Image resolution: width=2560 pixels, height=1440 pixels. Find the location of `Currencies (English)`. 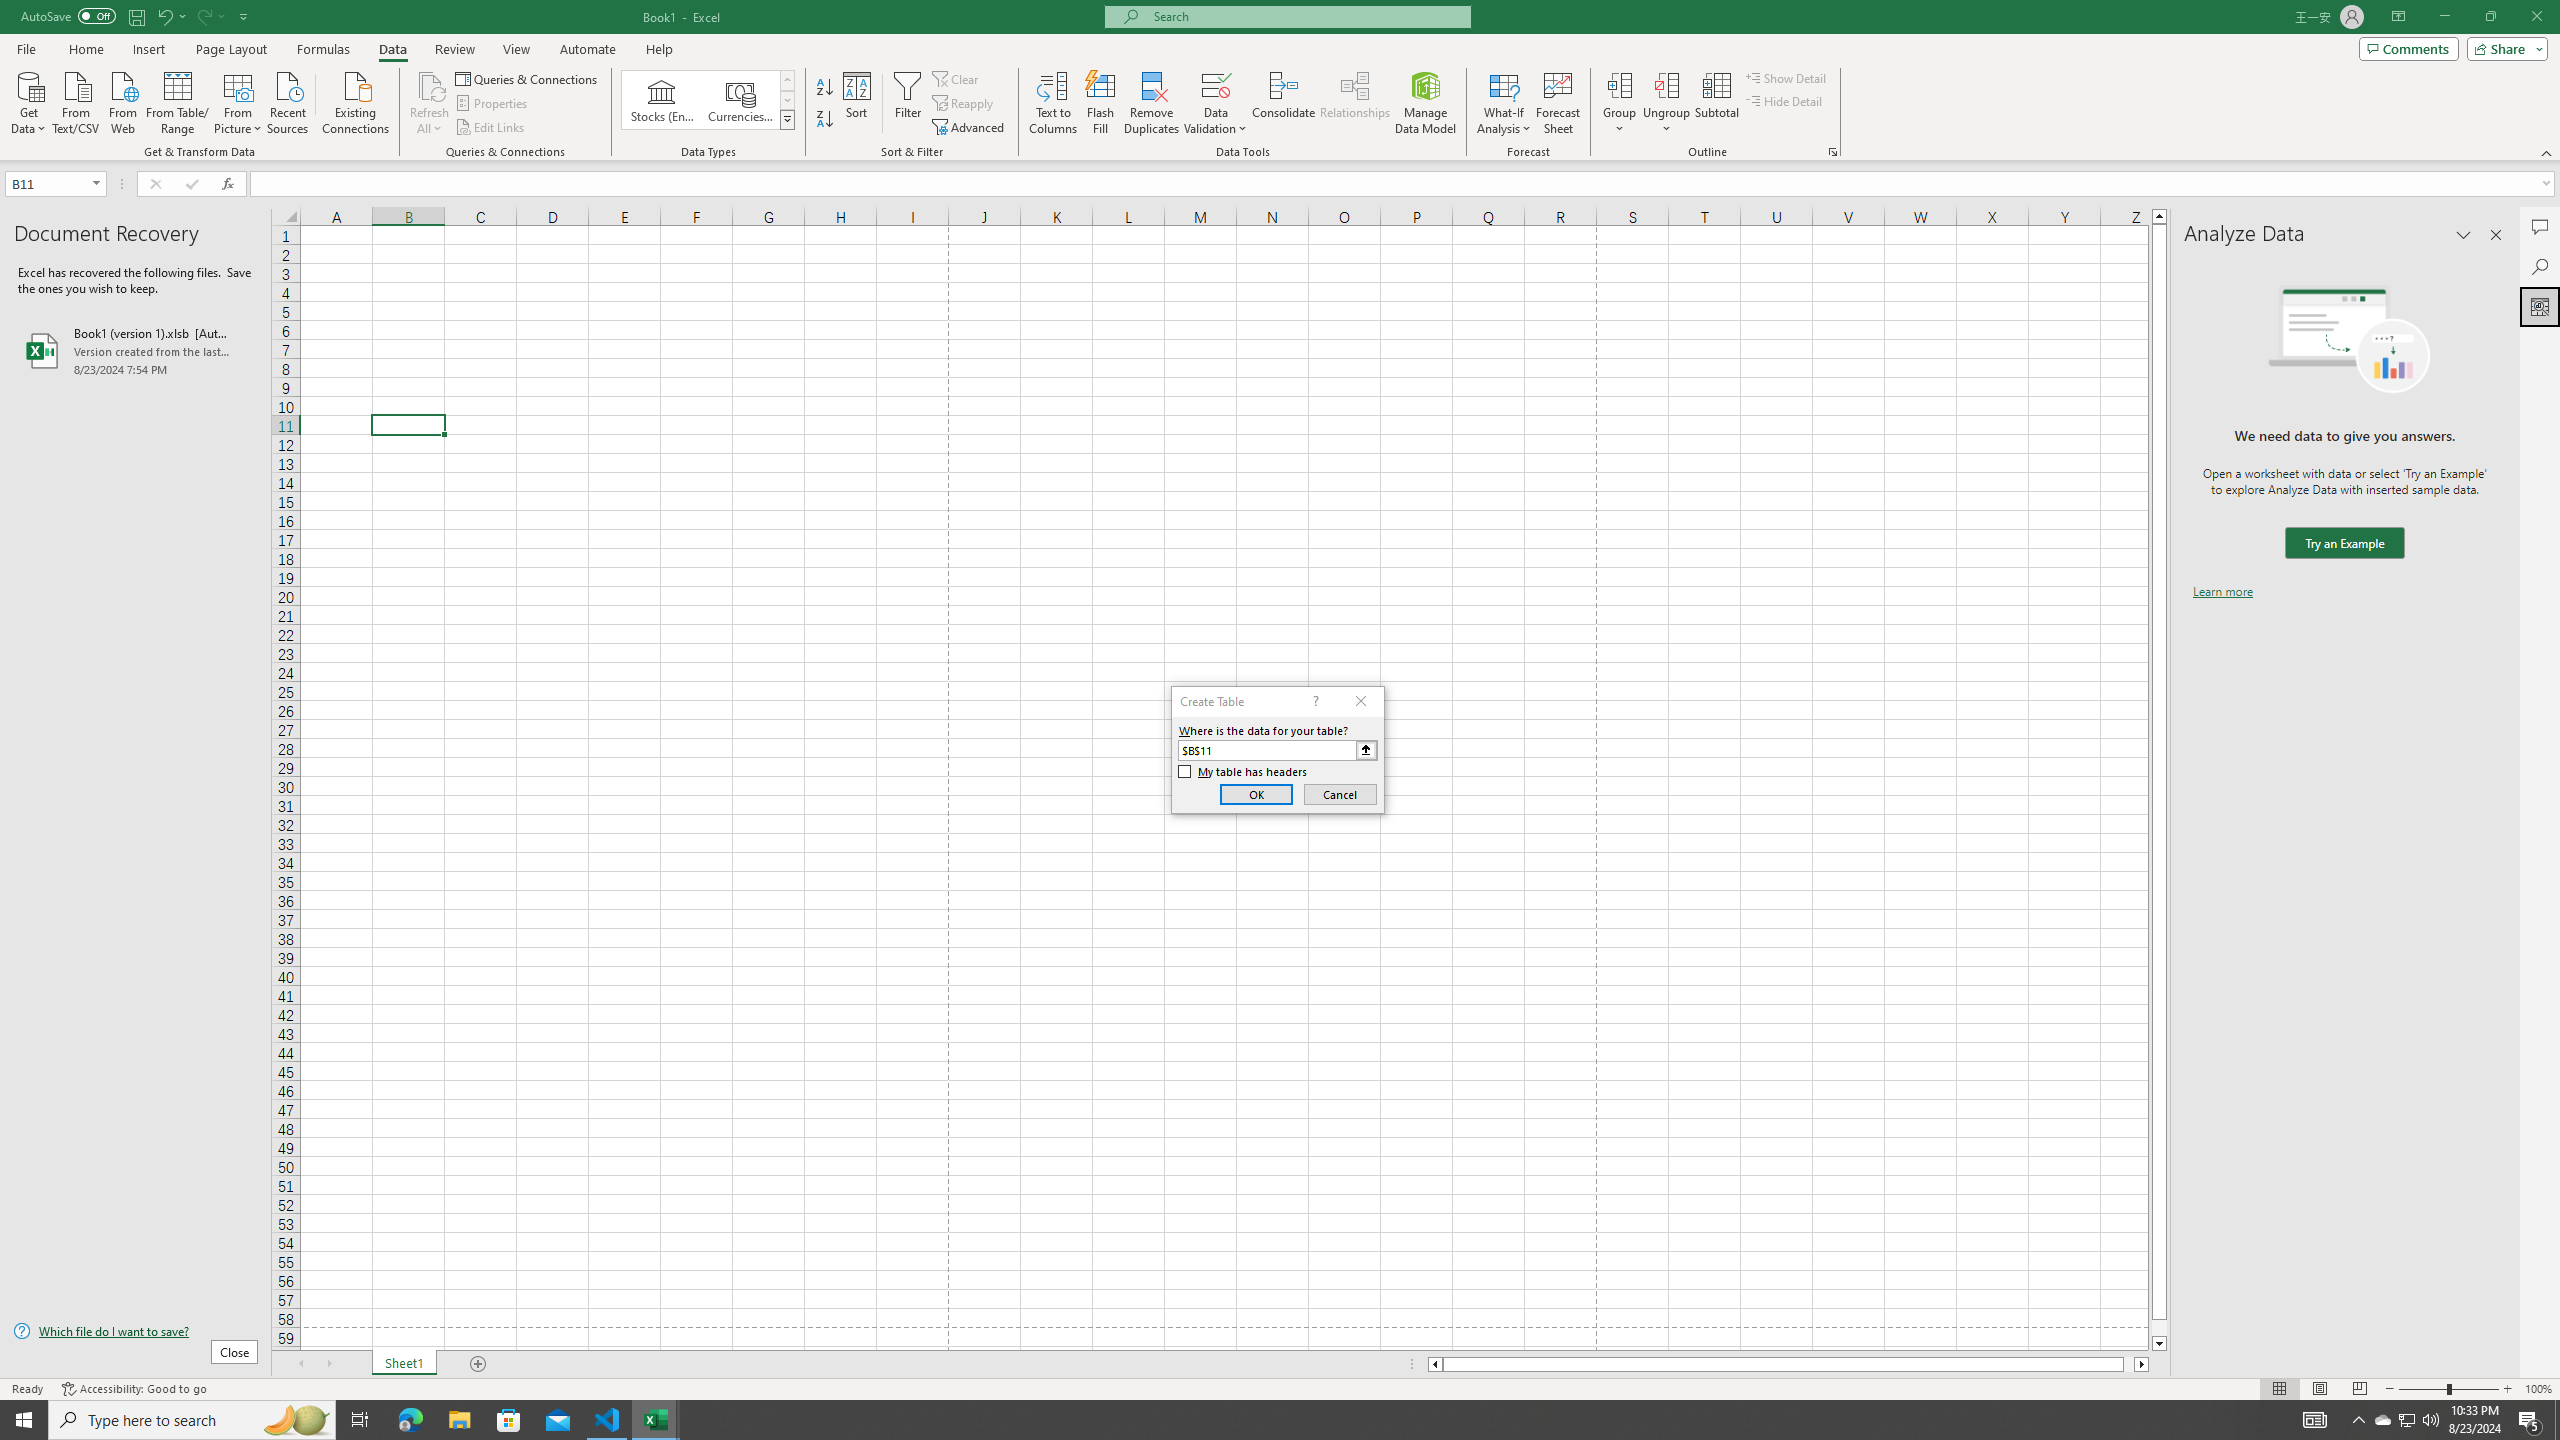

Currencies (English) is located at coordinates (740, 100).